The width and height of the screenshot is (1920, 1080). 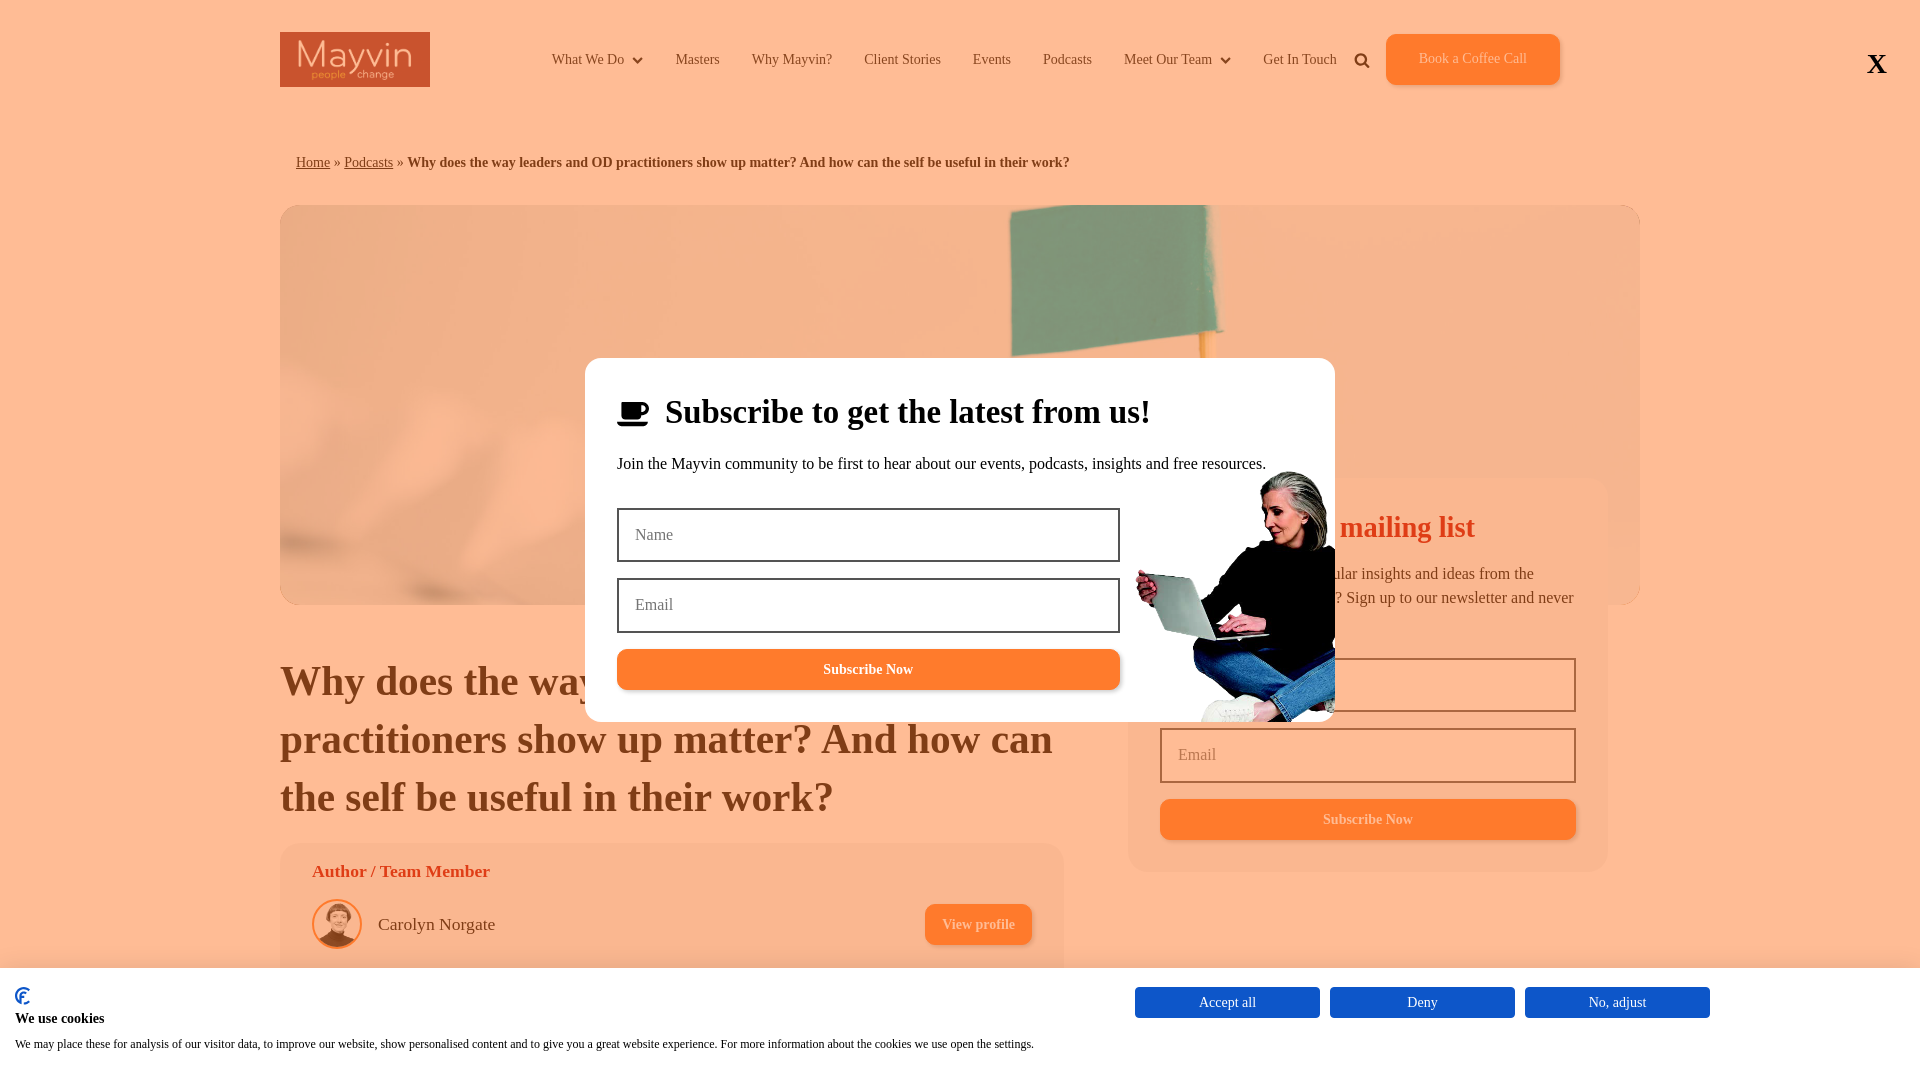 What do you see at coordinates (1176, 59) in the screenshot?
I see `Meet Our Team` at bounding box center [1176, 59].